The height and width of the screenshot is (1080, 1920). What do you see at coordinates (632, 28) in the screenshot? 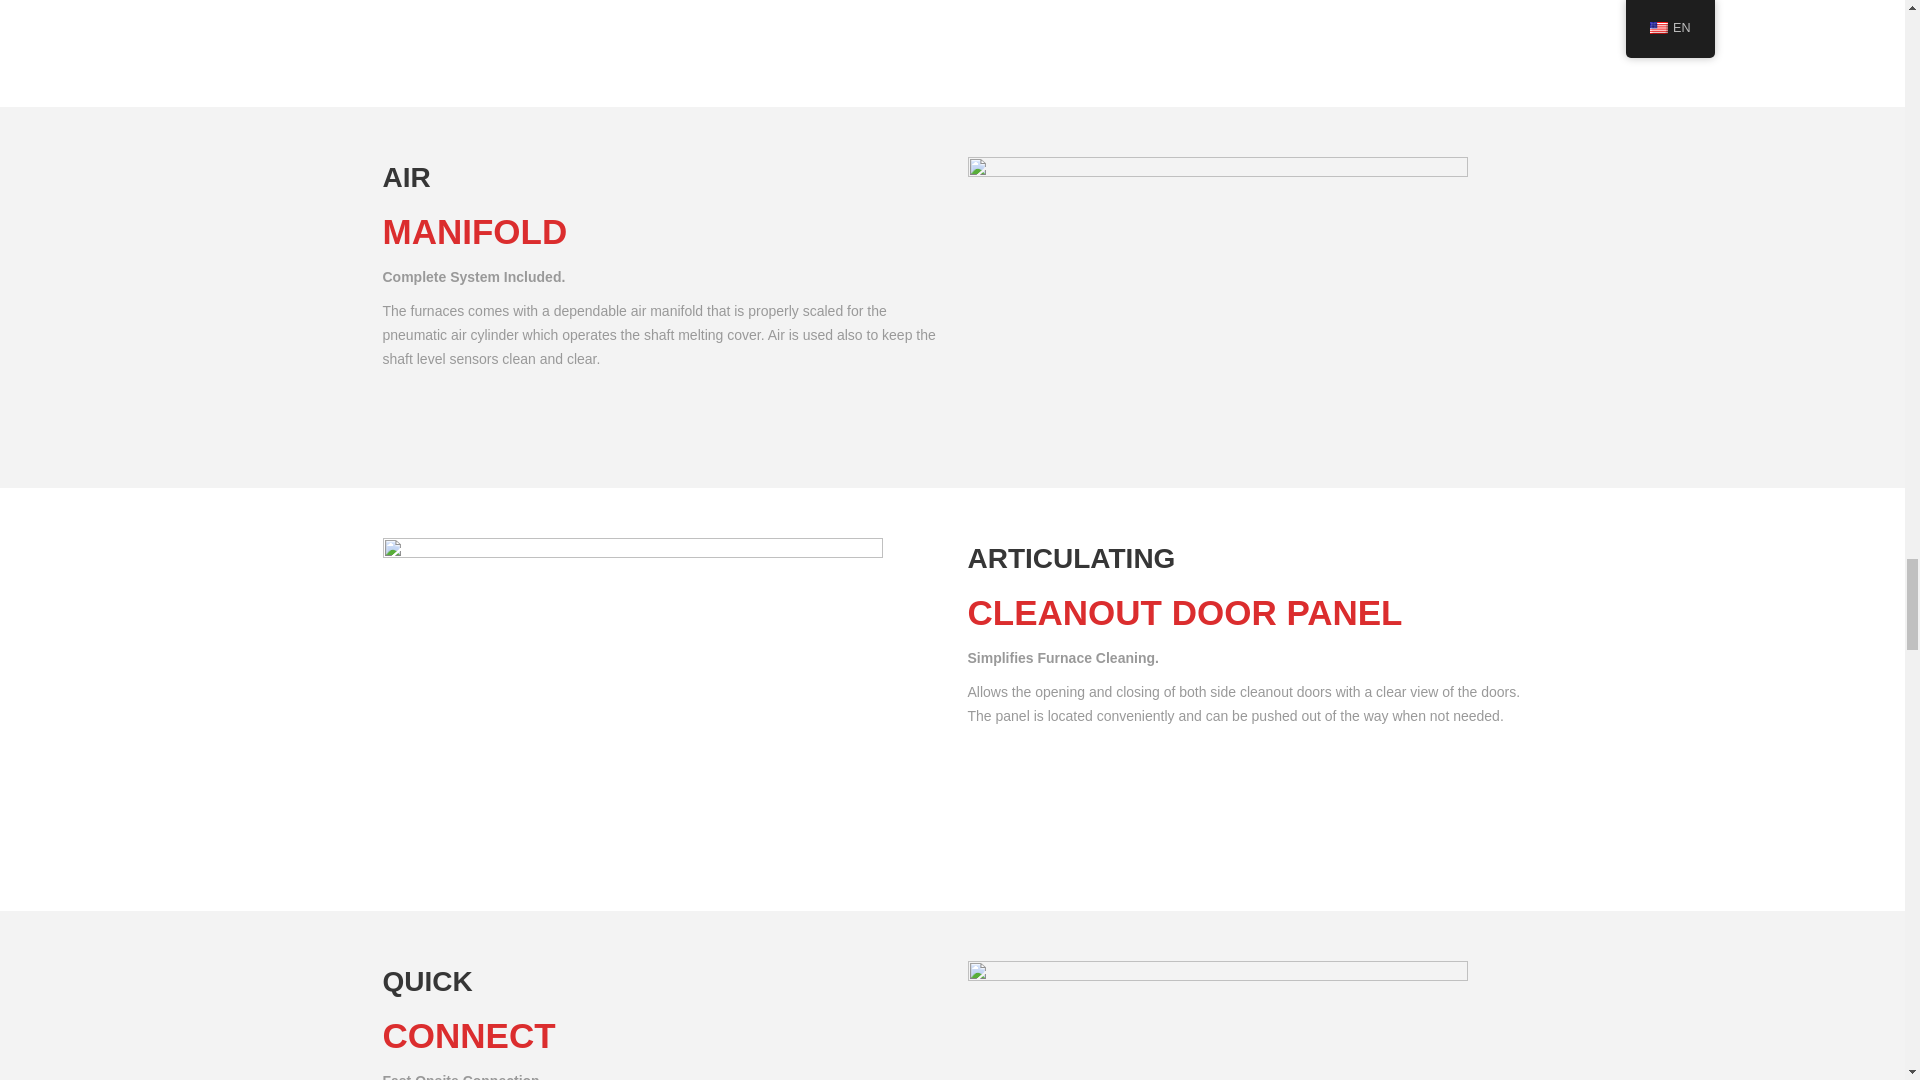
I see `Shaft Elevator Control` at bounding box center [632, 28].